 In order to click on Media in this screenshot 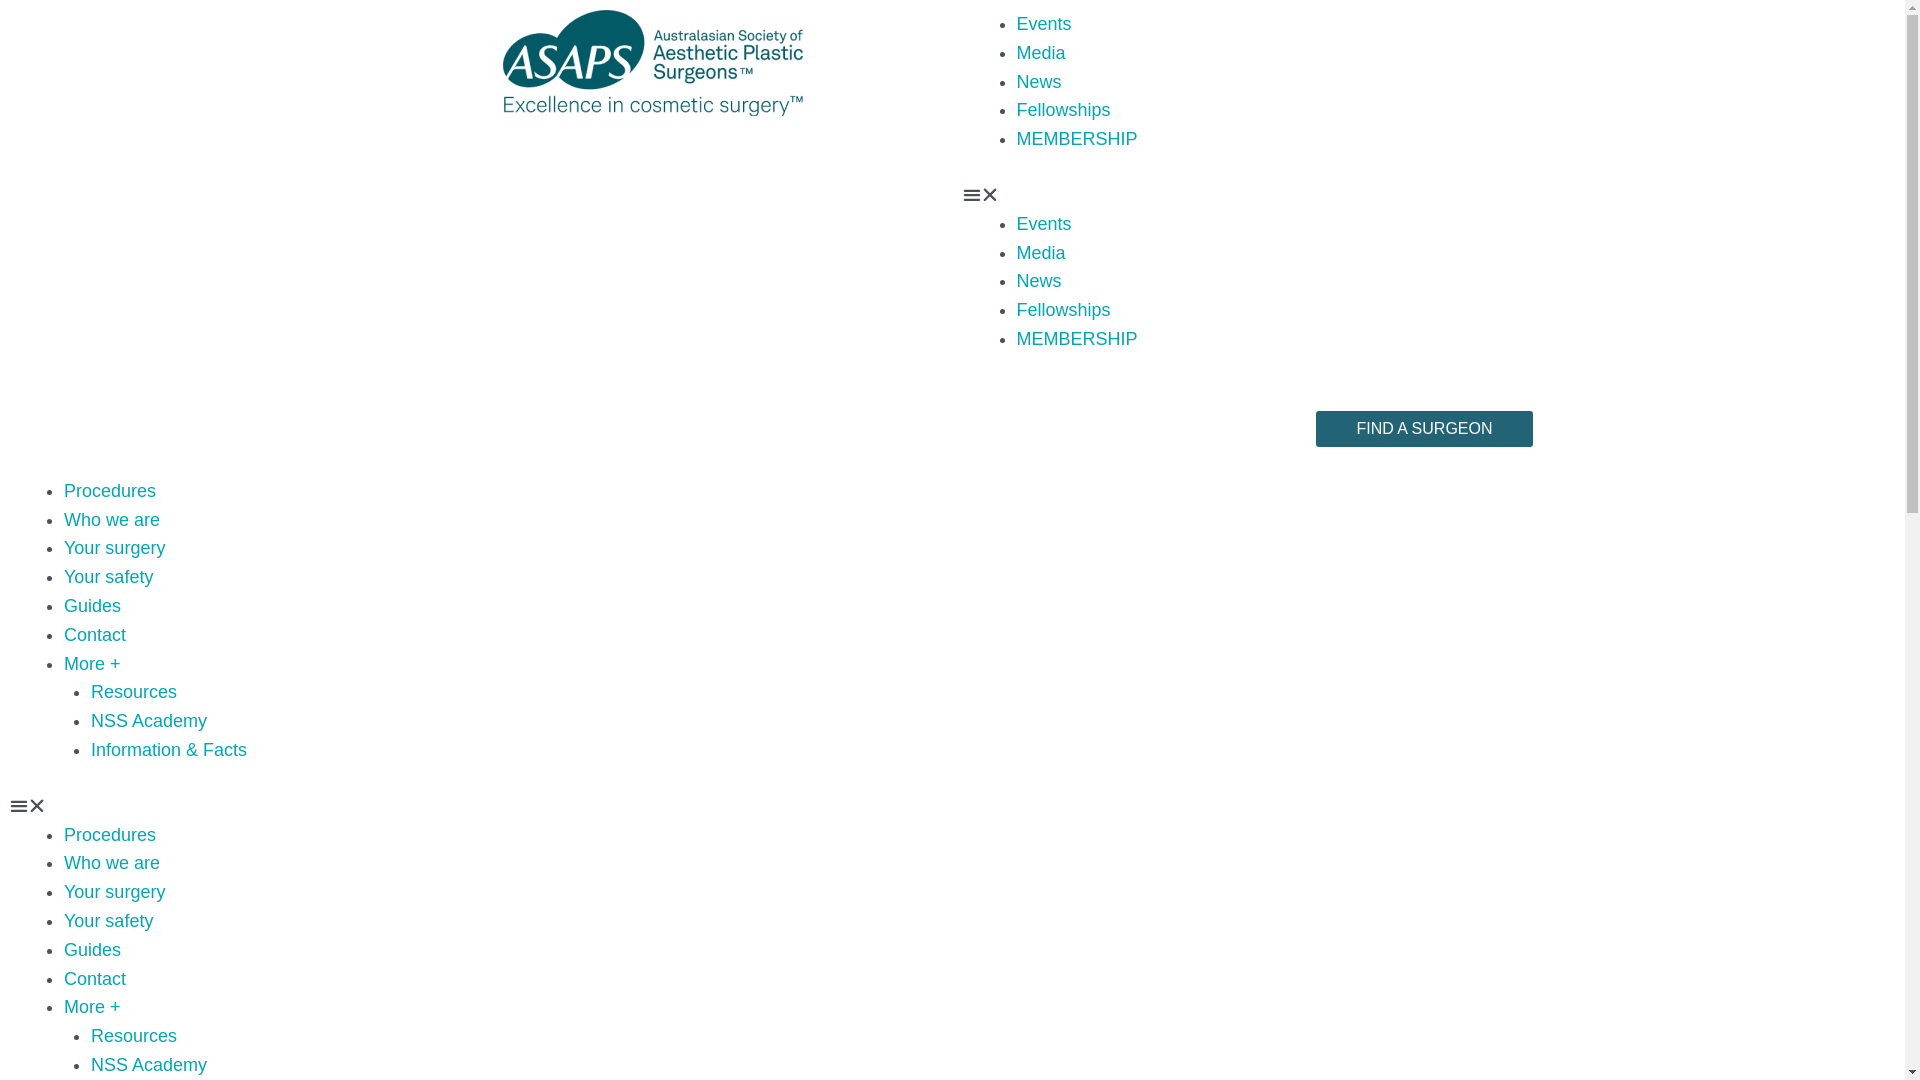, I will do `click(1040, 53)`.